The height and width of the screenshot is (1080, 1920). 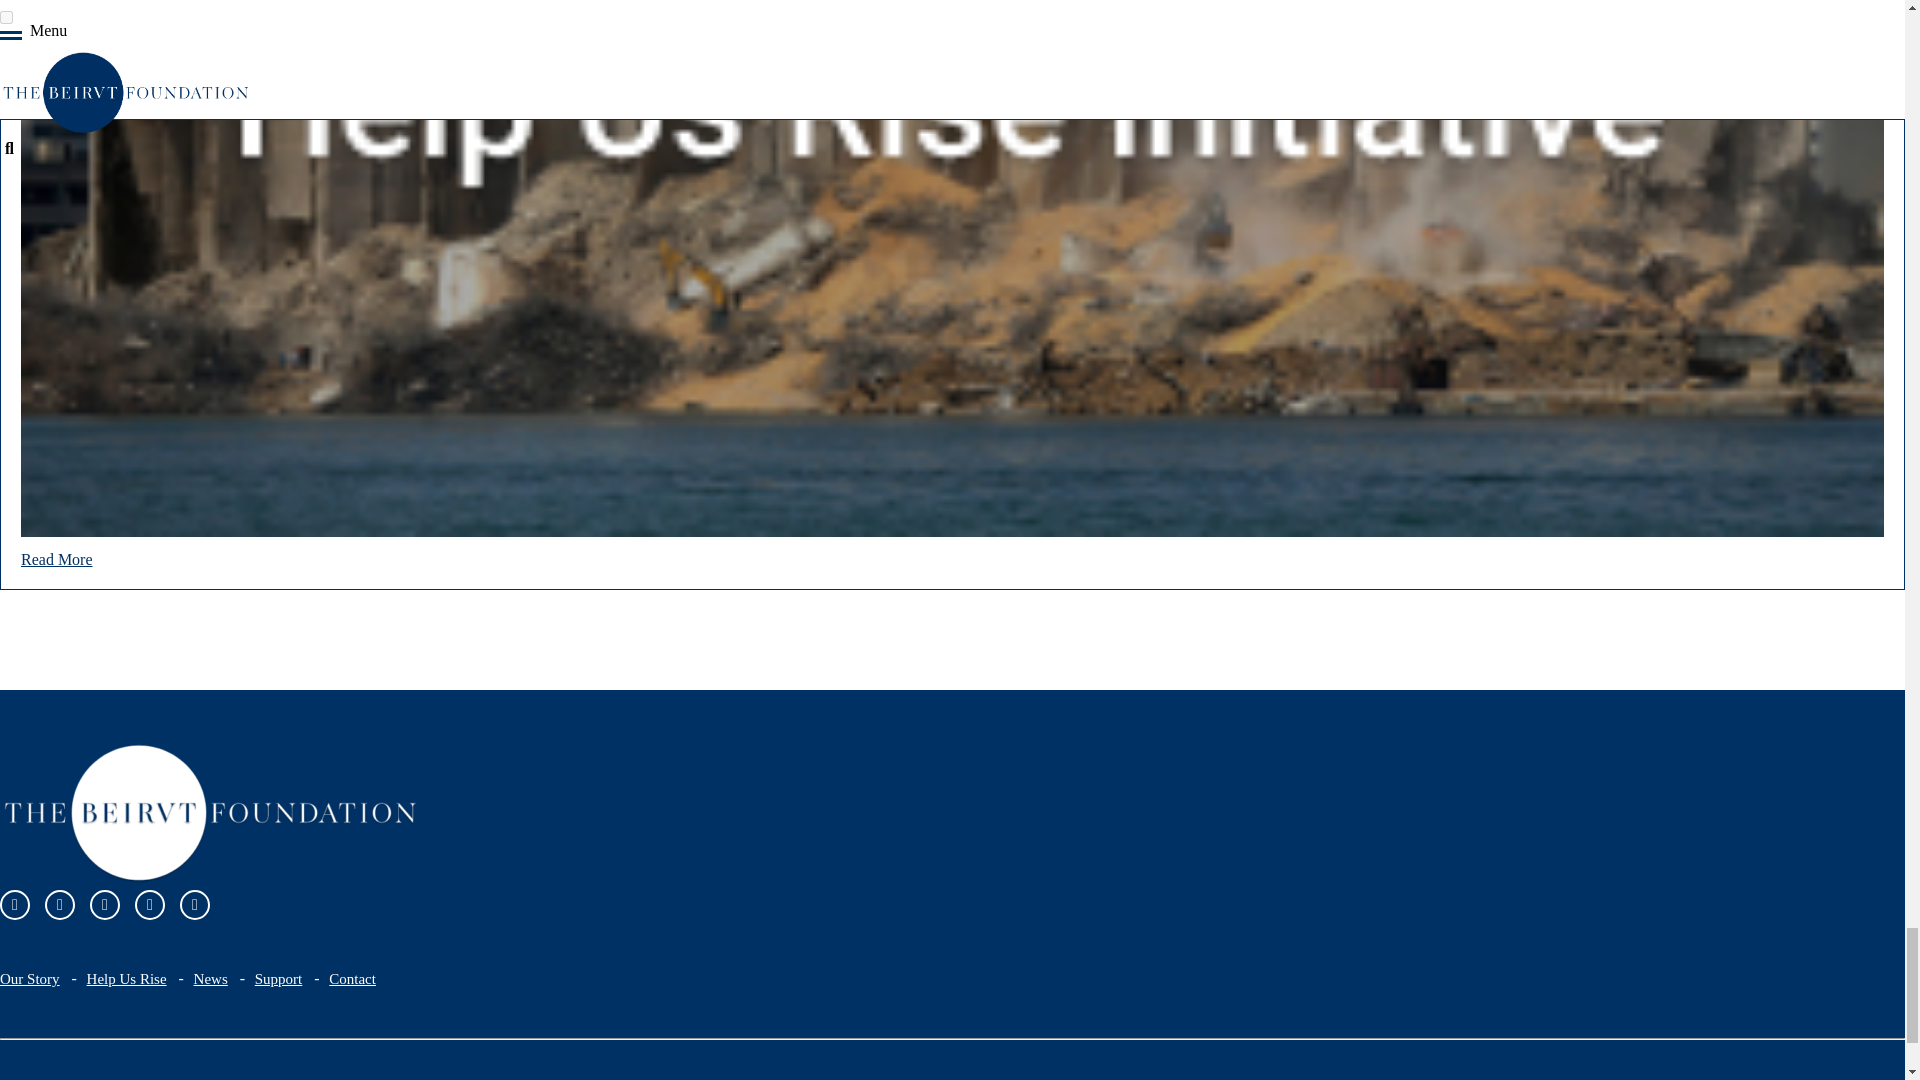 I want to click on Contact, so click(x=352, y=978).